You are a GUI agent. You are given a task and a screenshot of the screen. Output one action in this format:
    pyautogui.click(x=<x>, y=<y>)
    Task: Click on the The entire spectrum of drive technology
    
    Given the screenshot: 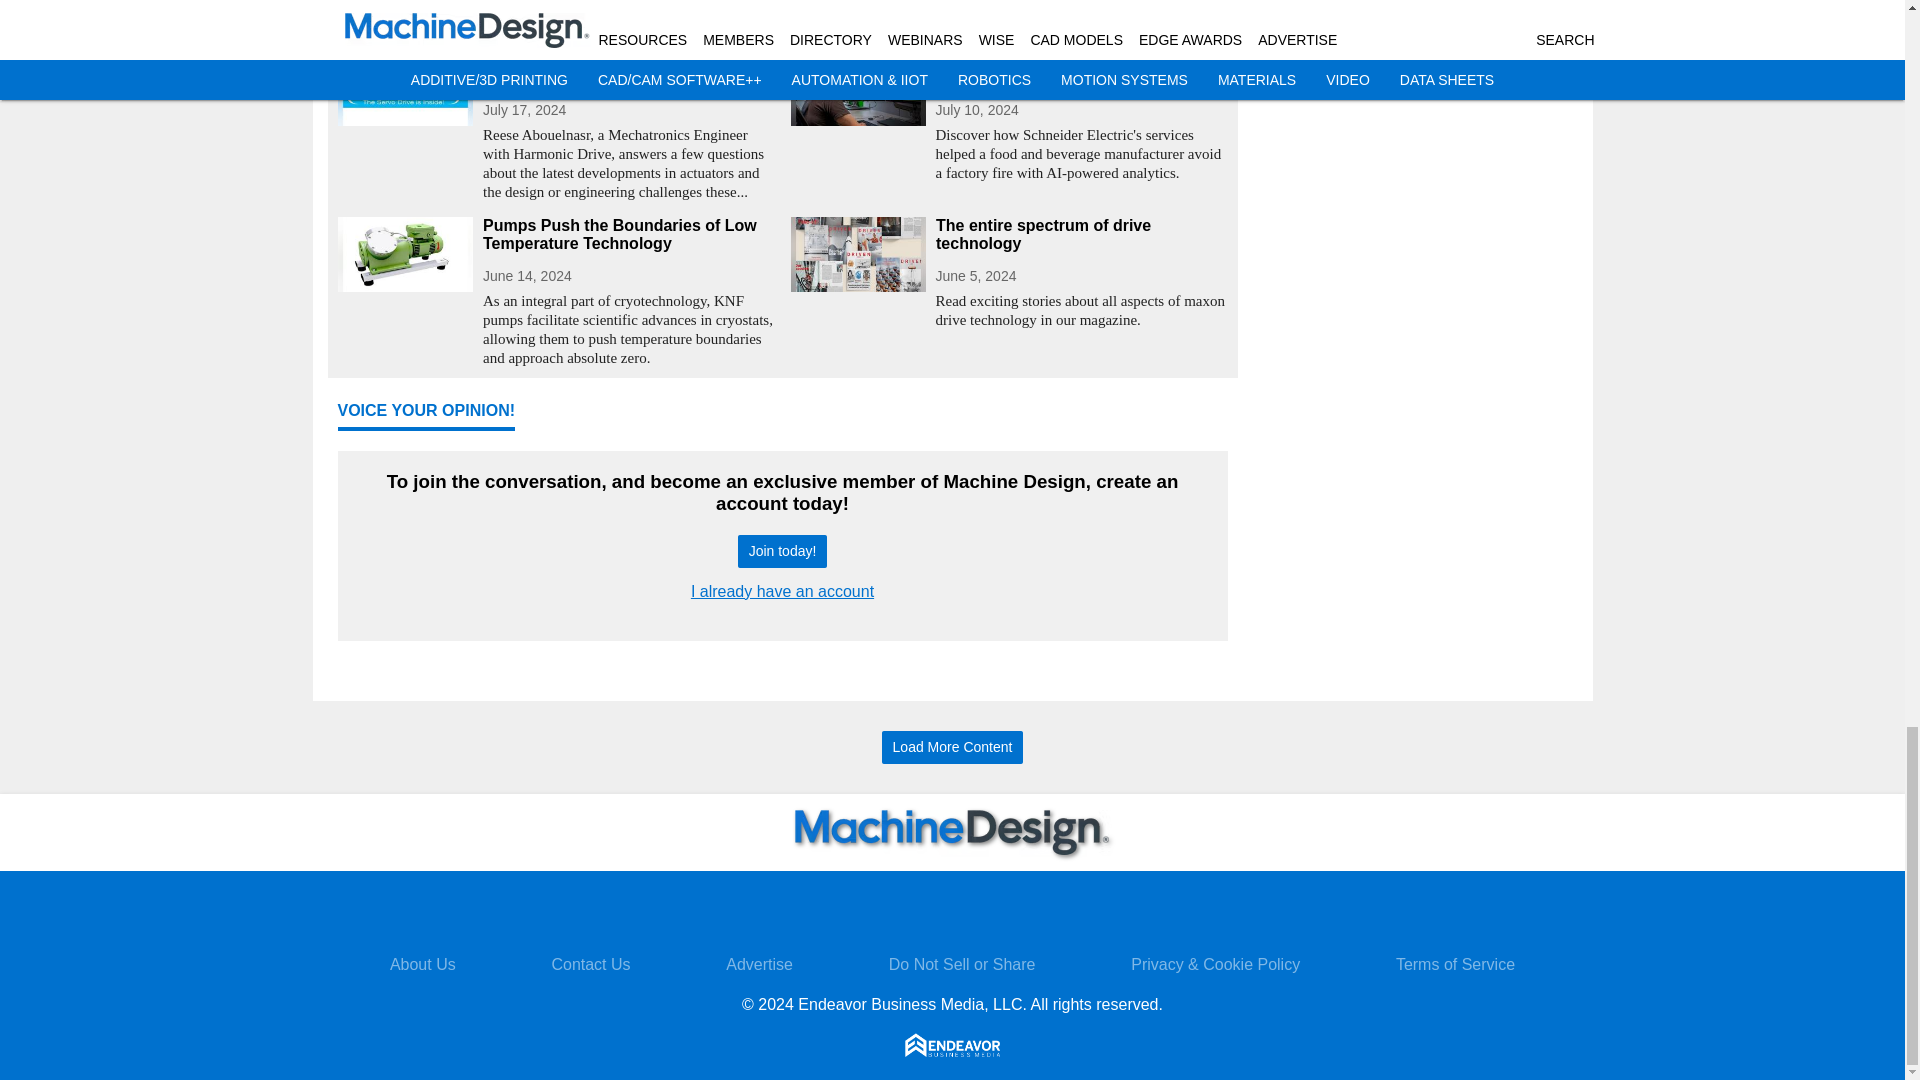 What is the action you would take?
    pyautogui.click(x=1082, y=234)
    